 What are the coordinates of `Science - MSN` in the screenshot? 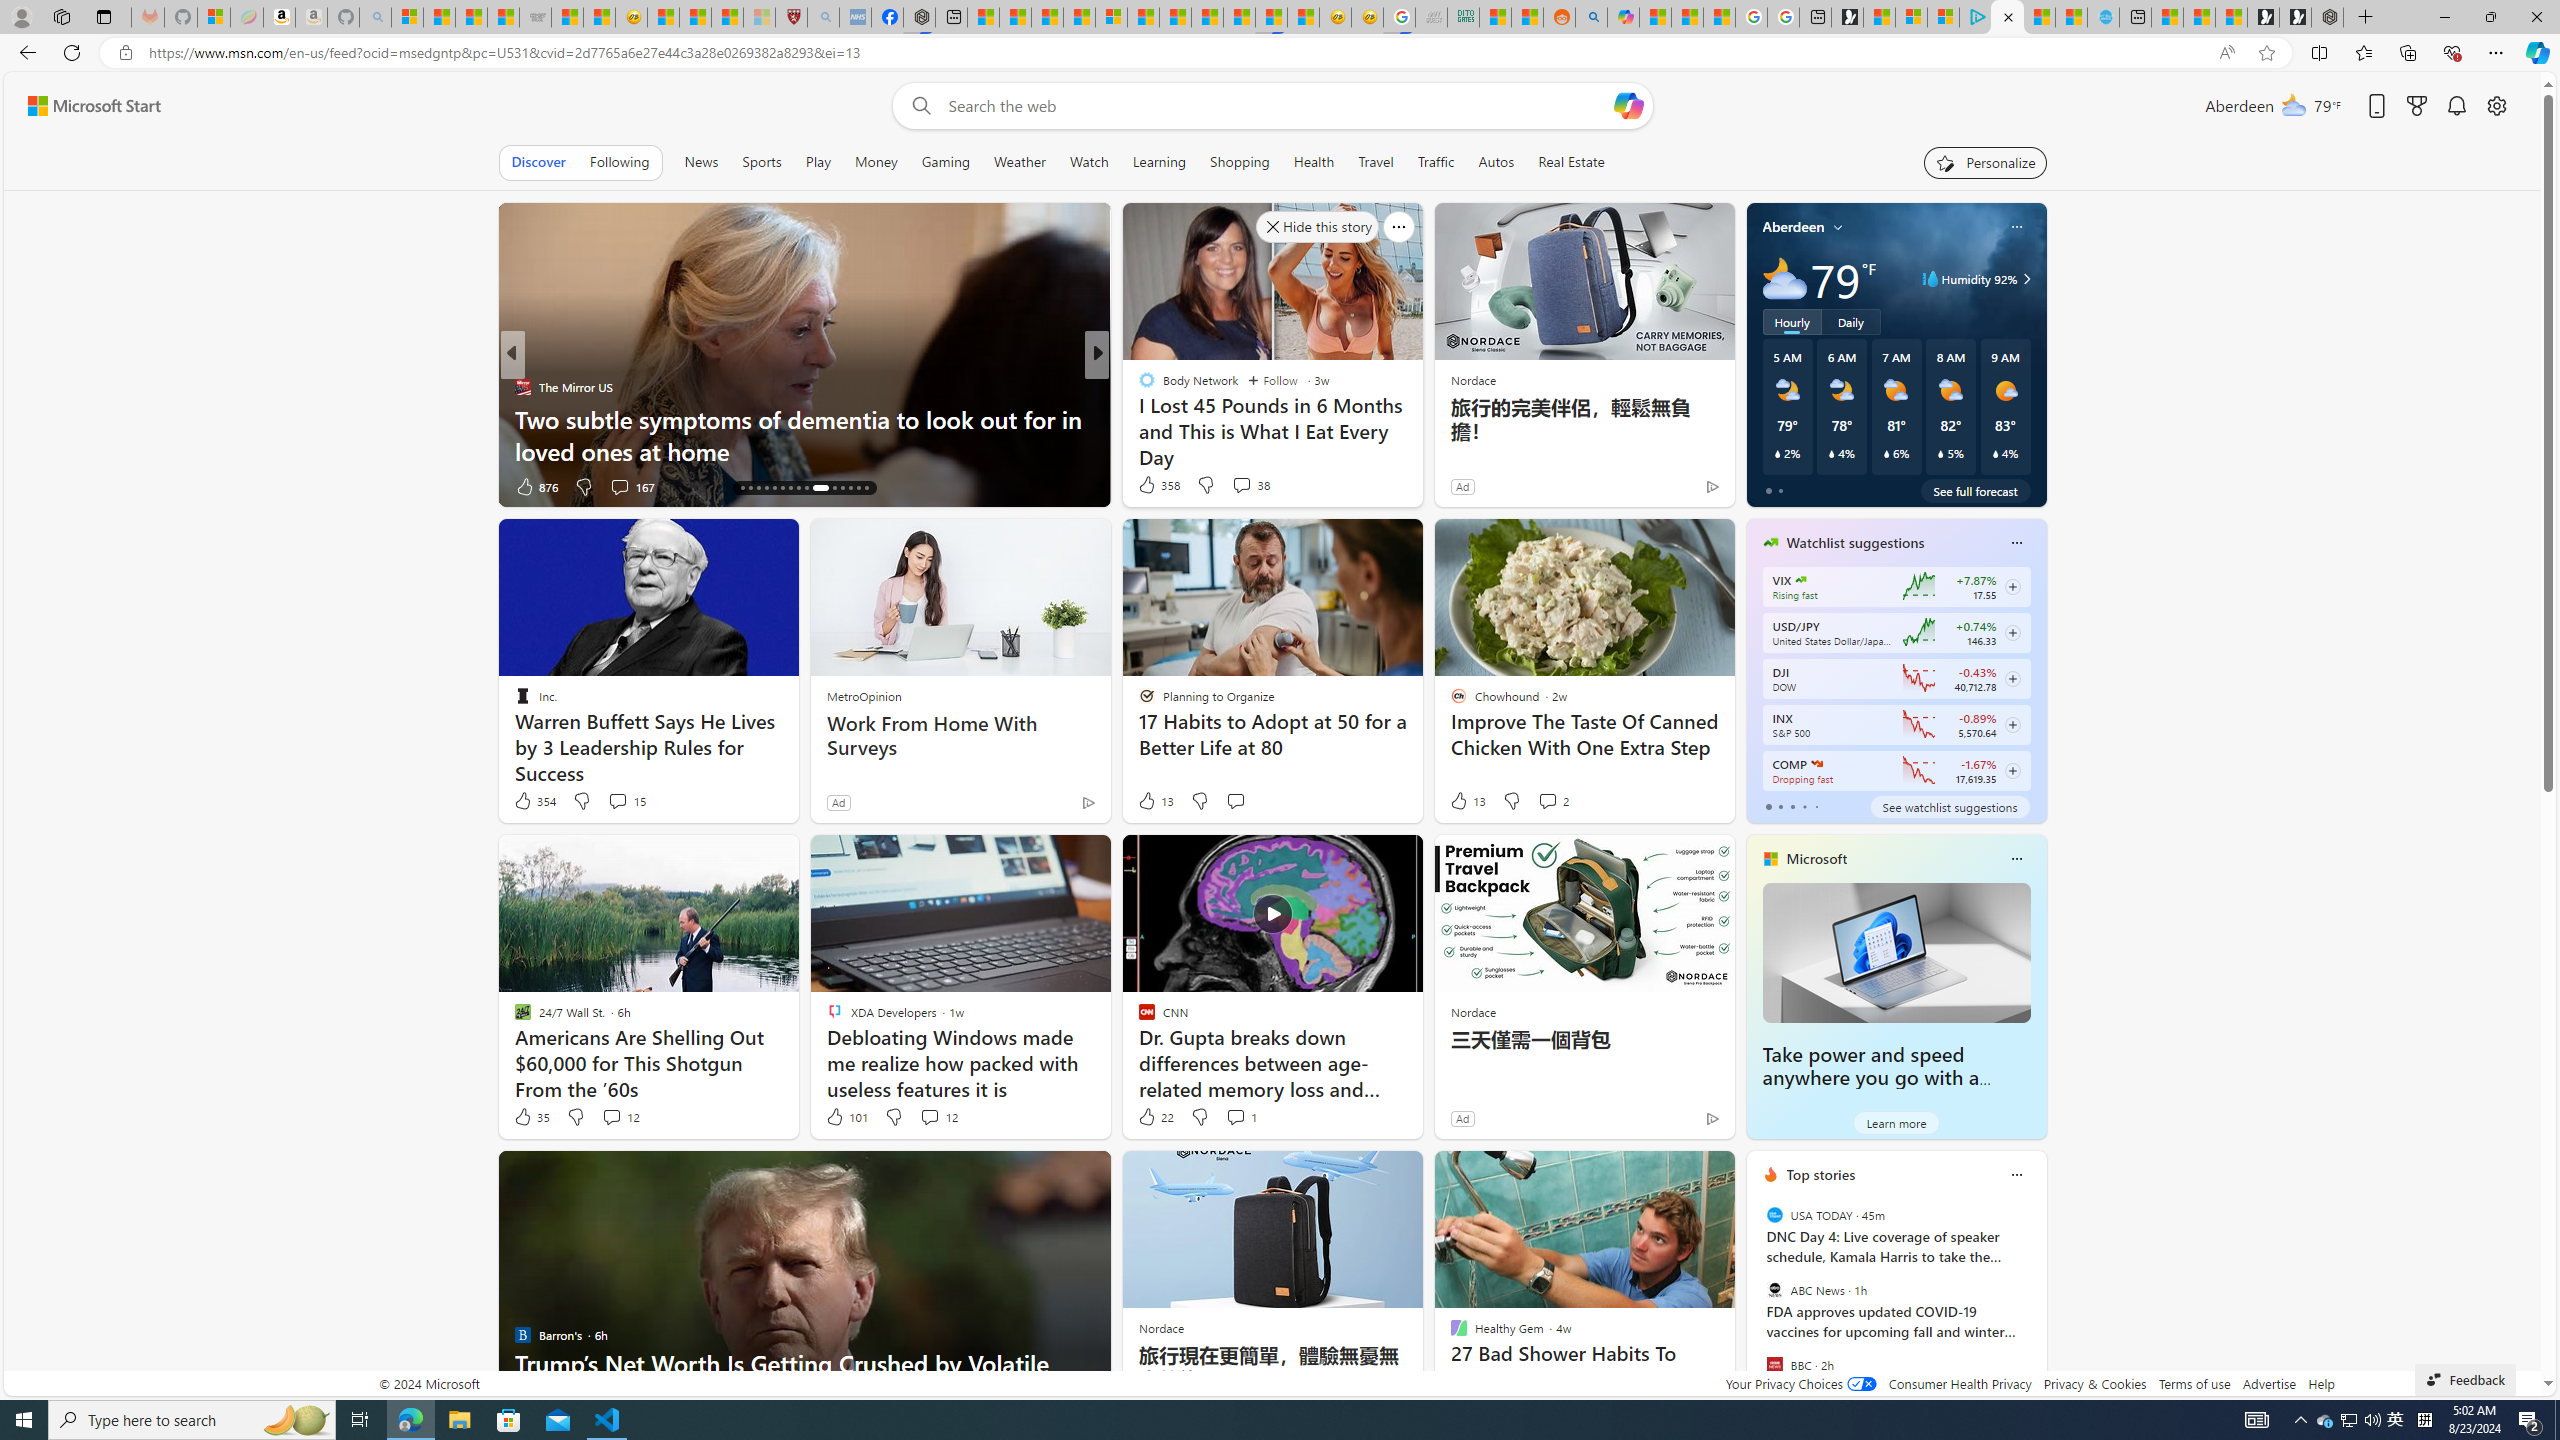 It's located at (728, 17).